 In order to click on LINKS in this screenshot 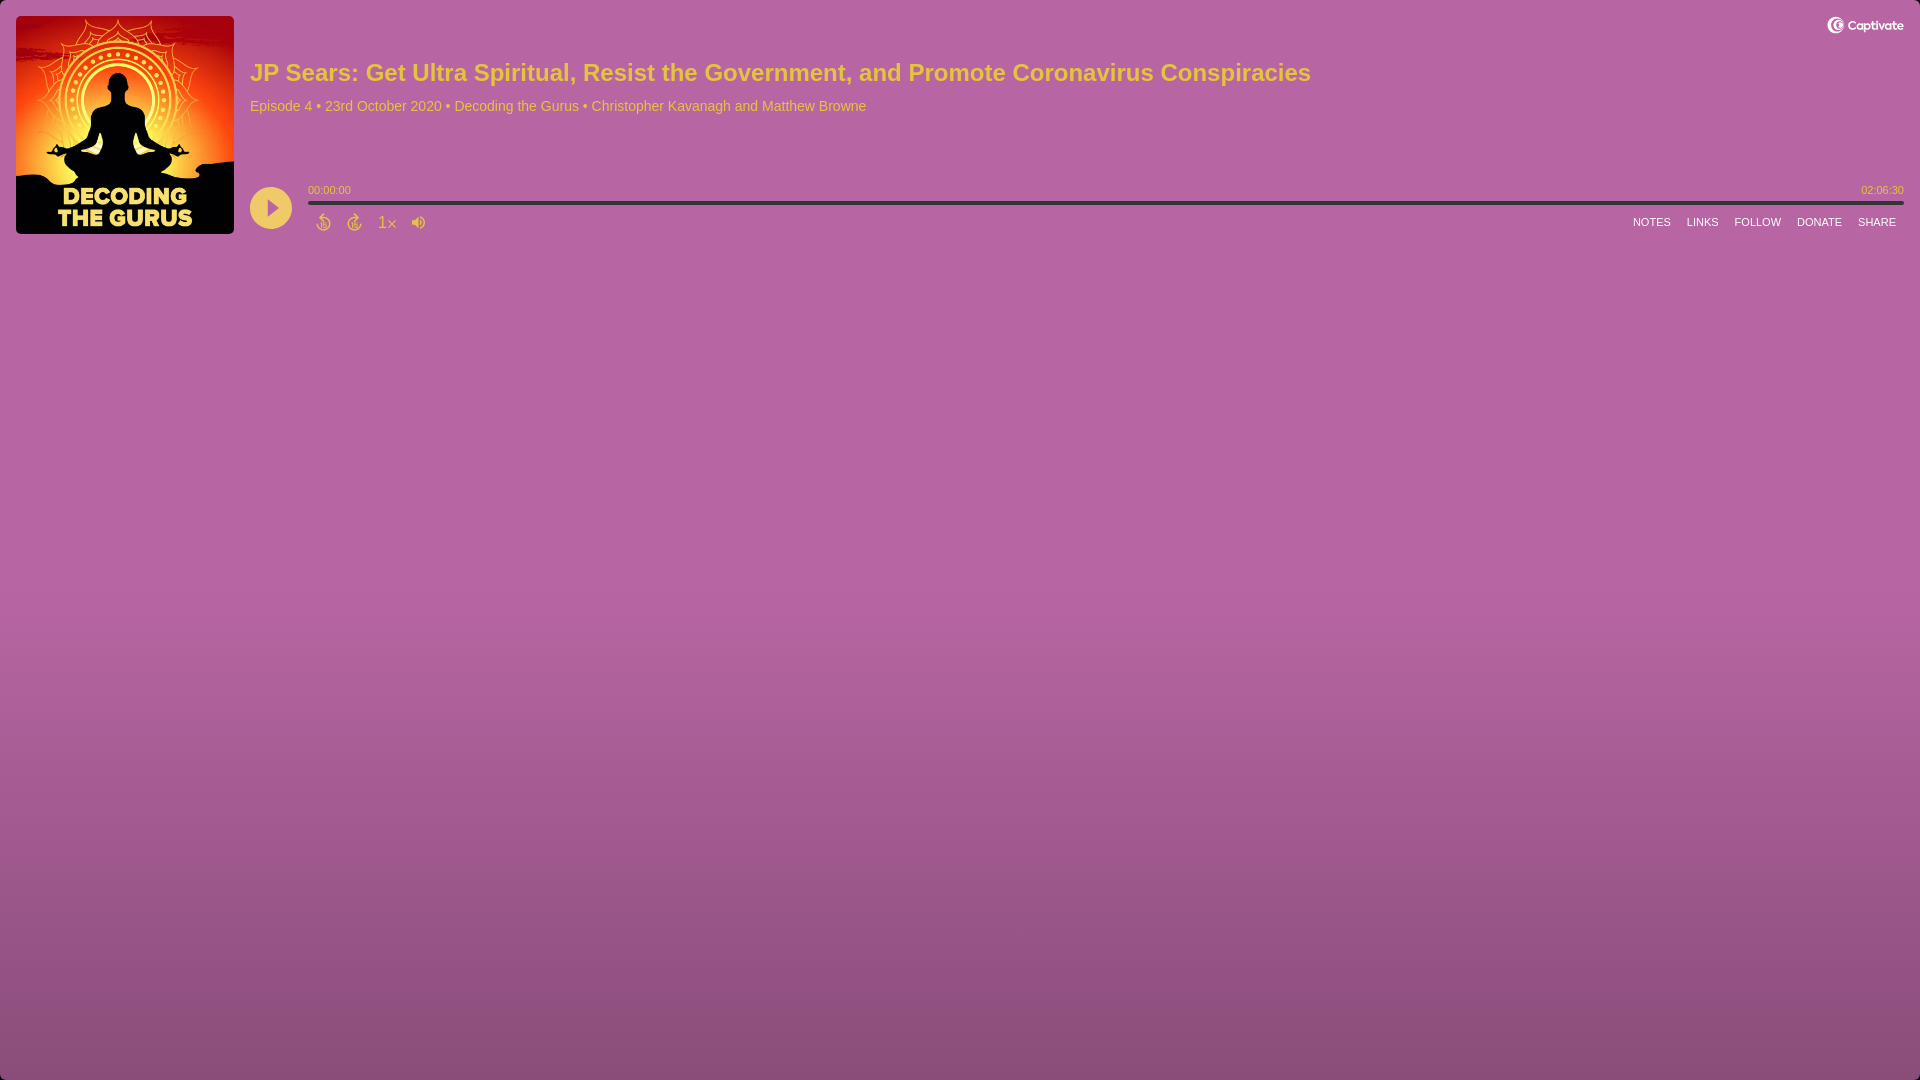, I will do `click(1702, 222)`.